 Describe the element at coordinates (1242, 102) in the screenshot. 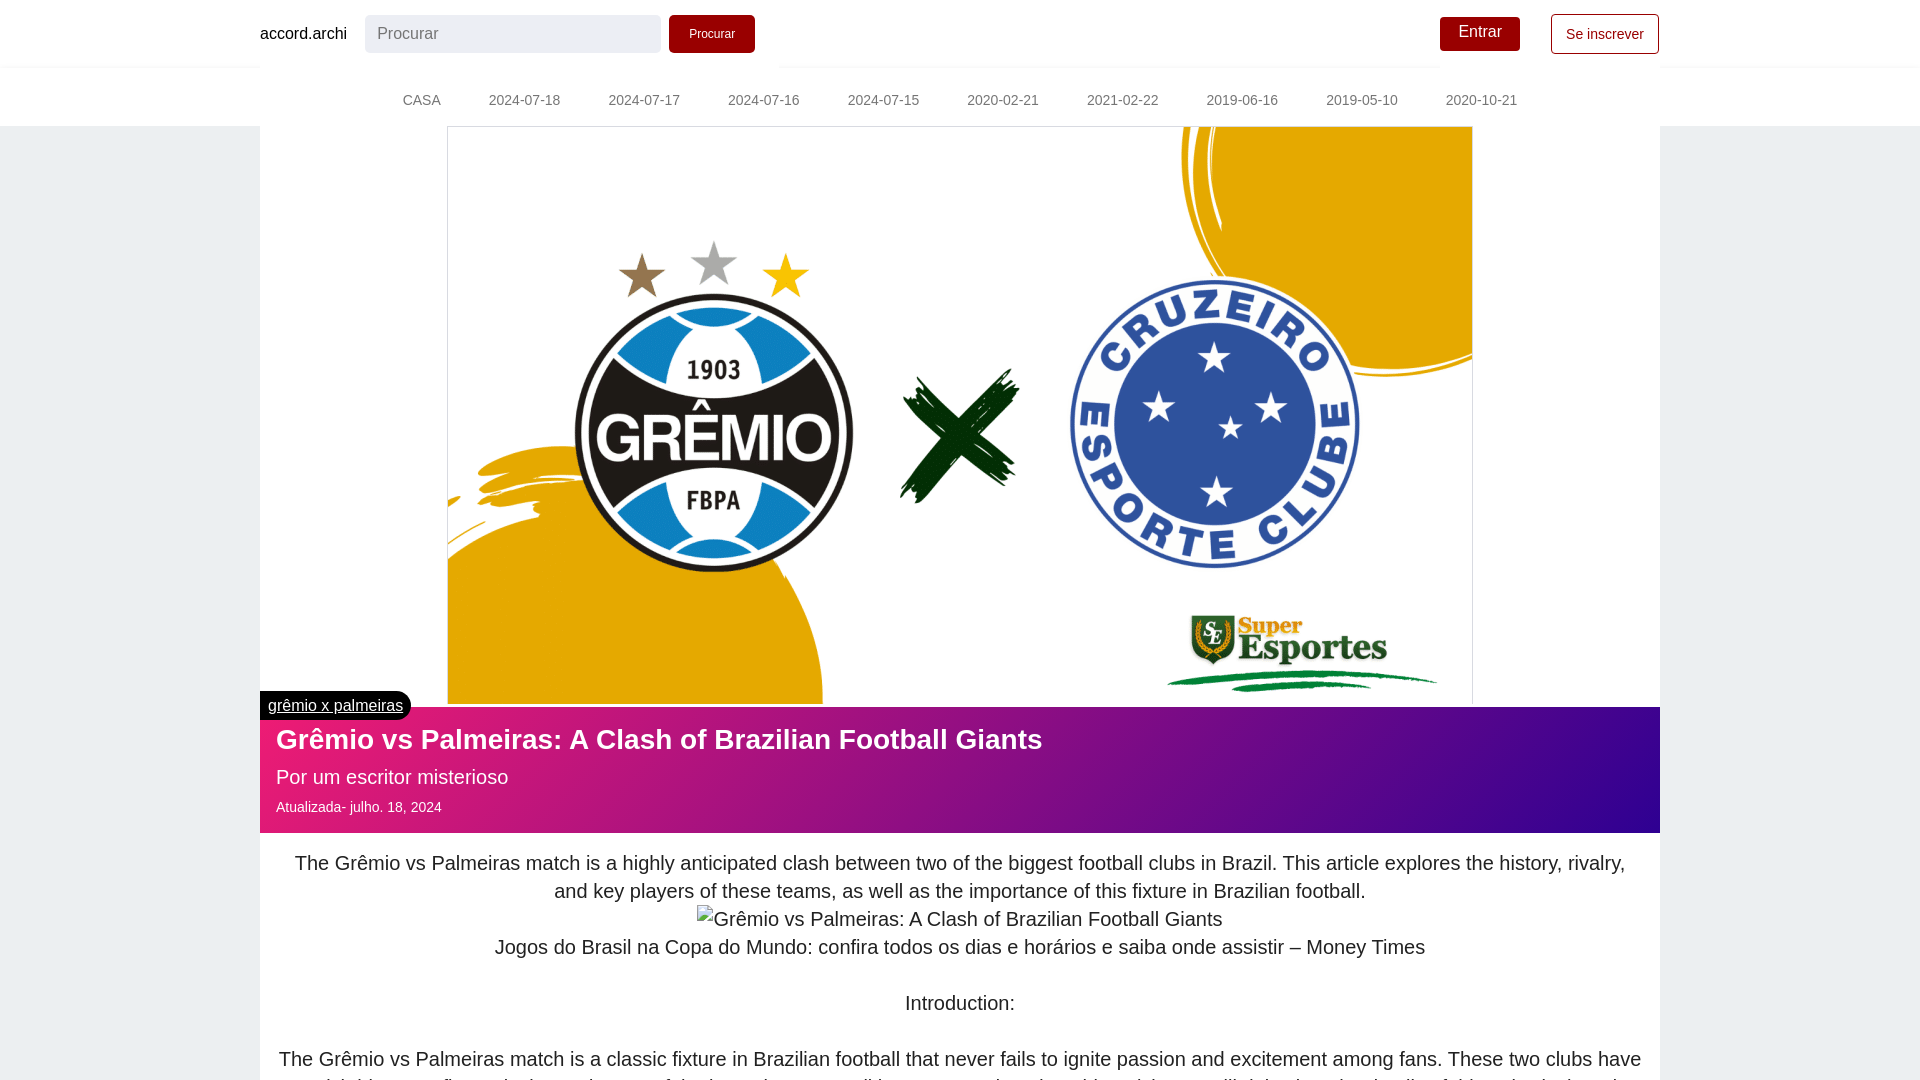

I see `2019-06-16` at that location.